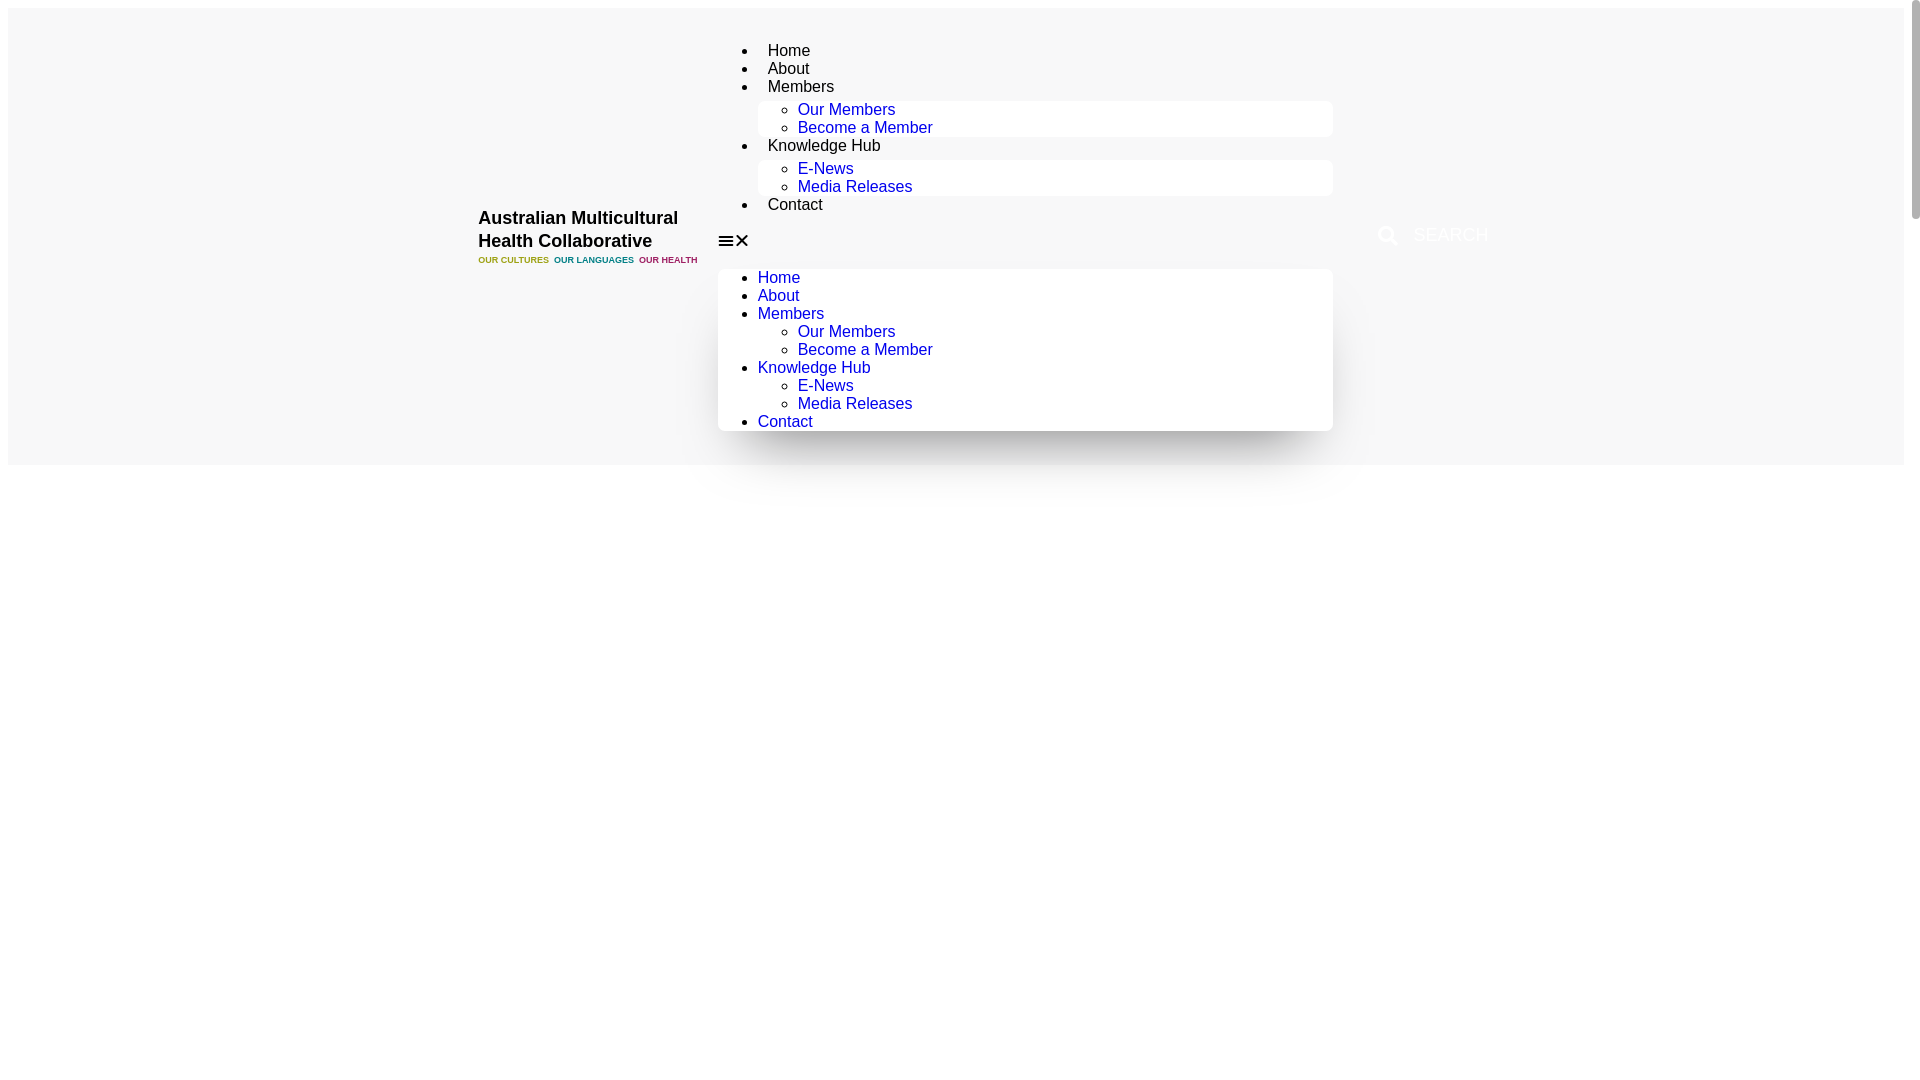  What do you see at coordinates (814, 368) in the screenshot?
I see `Knowledge Hub` at bounding box center [814, 368].